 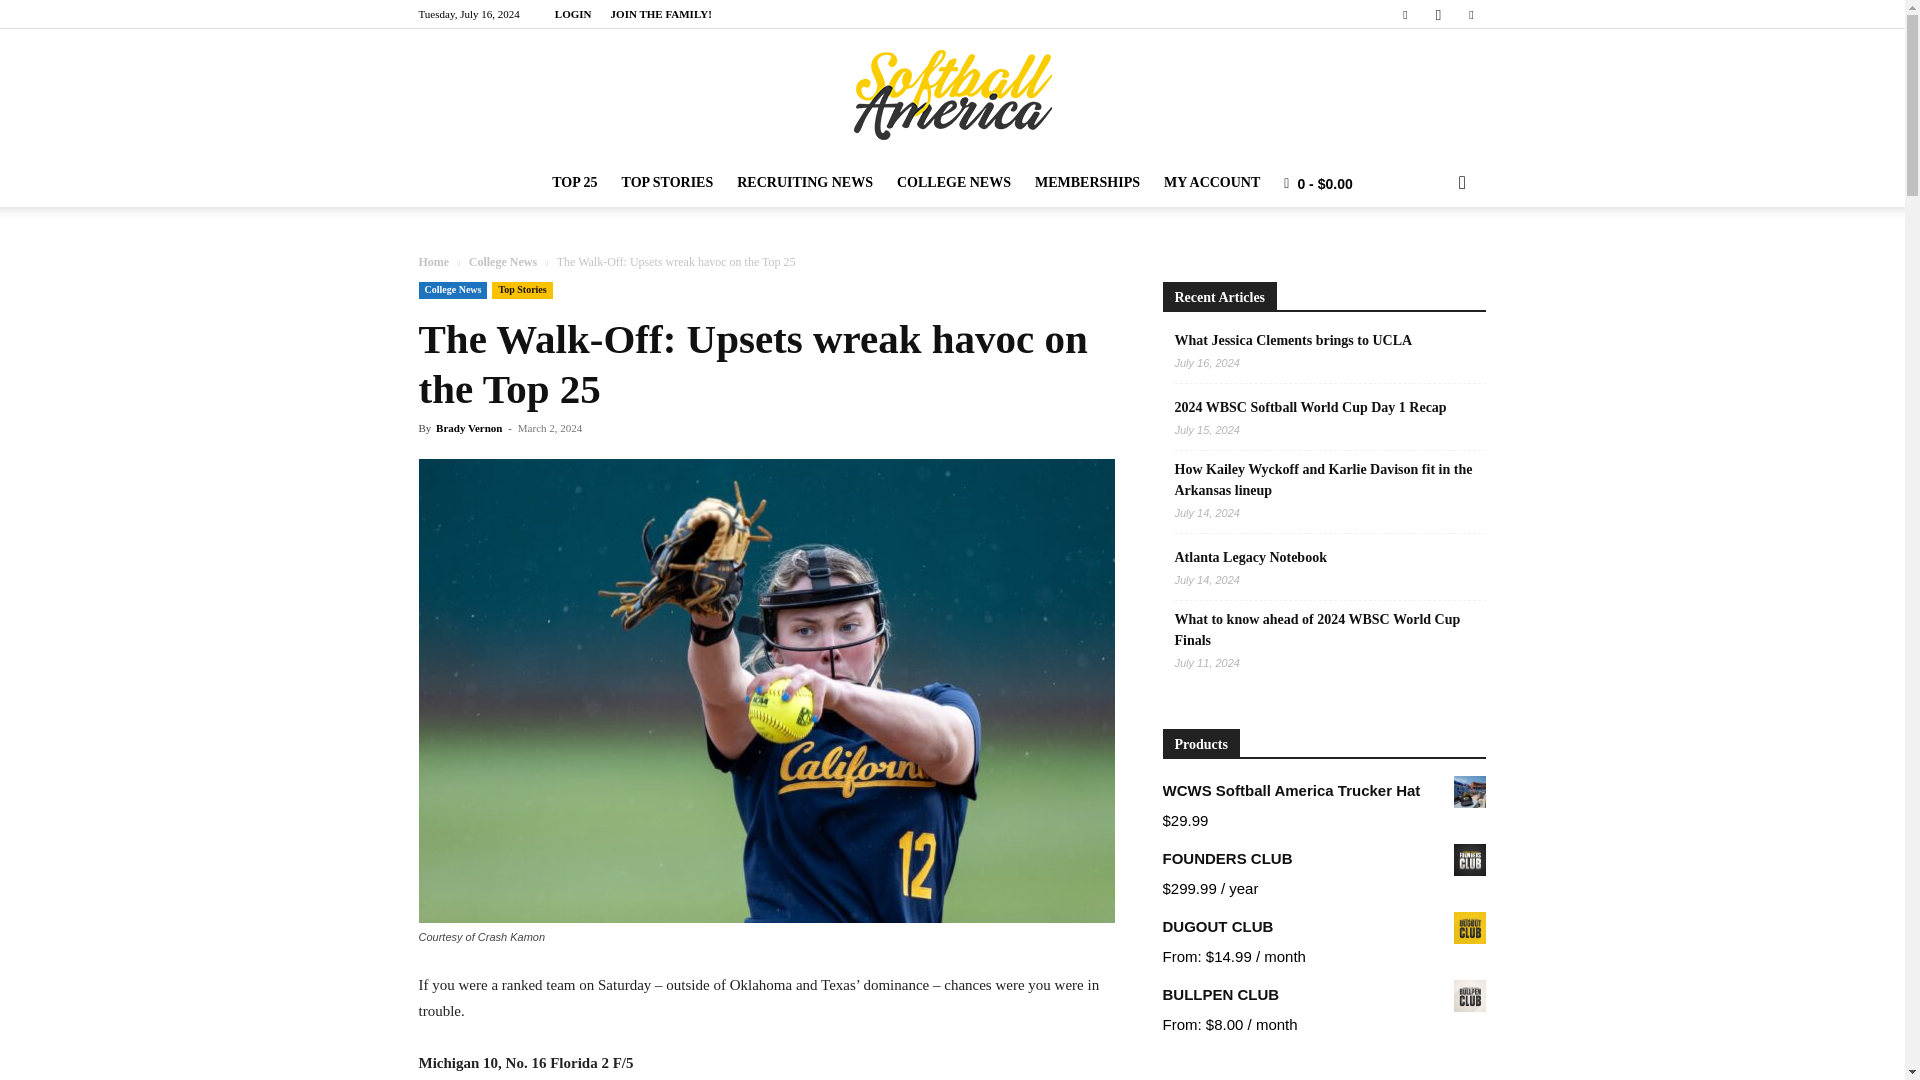 What do you see at coordinates (1317, 183) in the screenshot?
I see `View your shopping cart` at bounding box center [1317, 183].